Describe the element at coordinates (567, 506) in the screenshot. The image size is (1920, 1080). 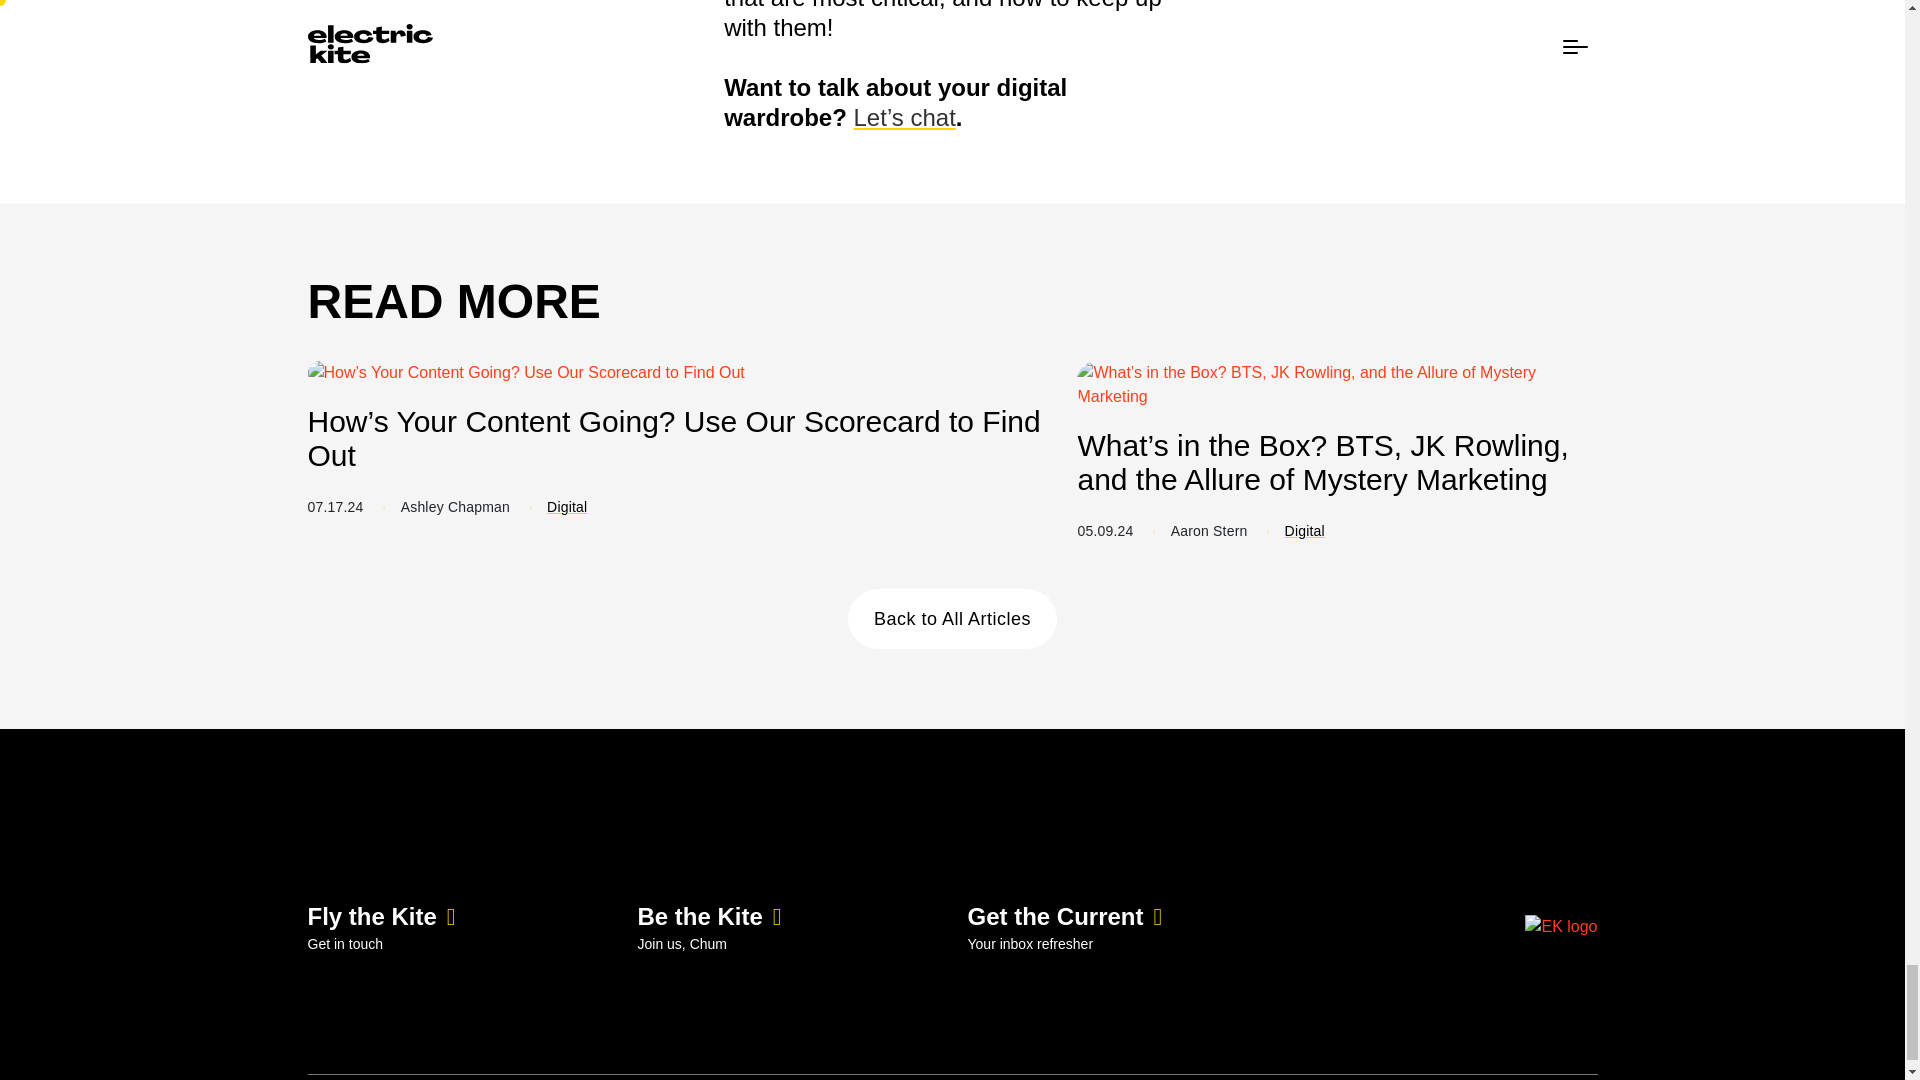
I see `Digital` at that location.